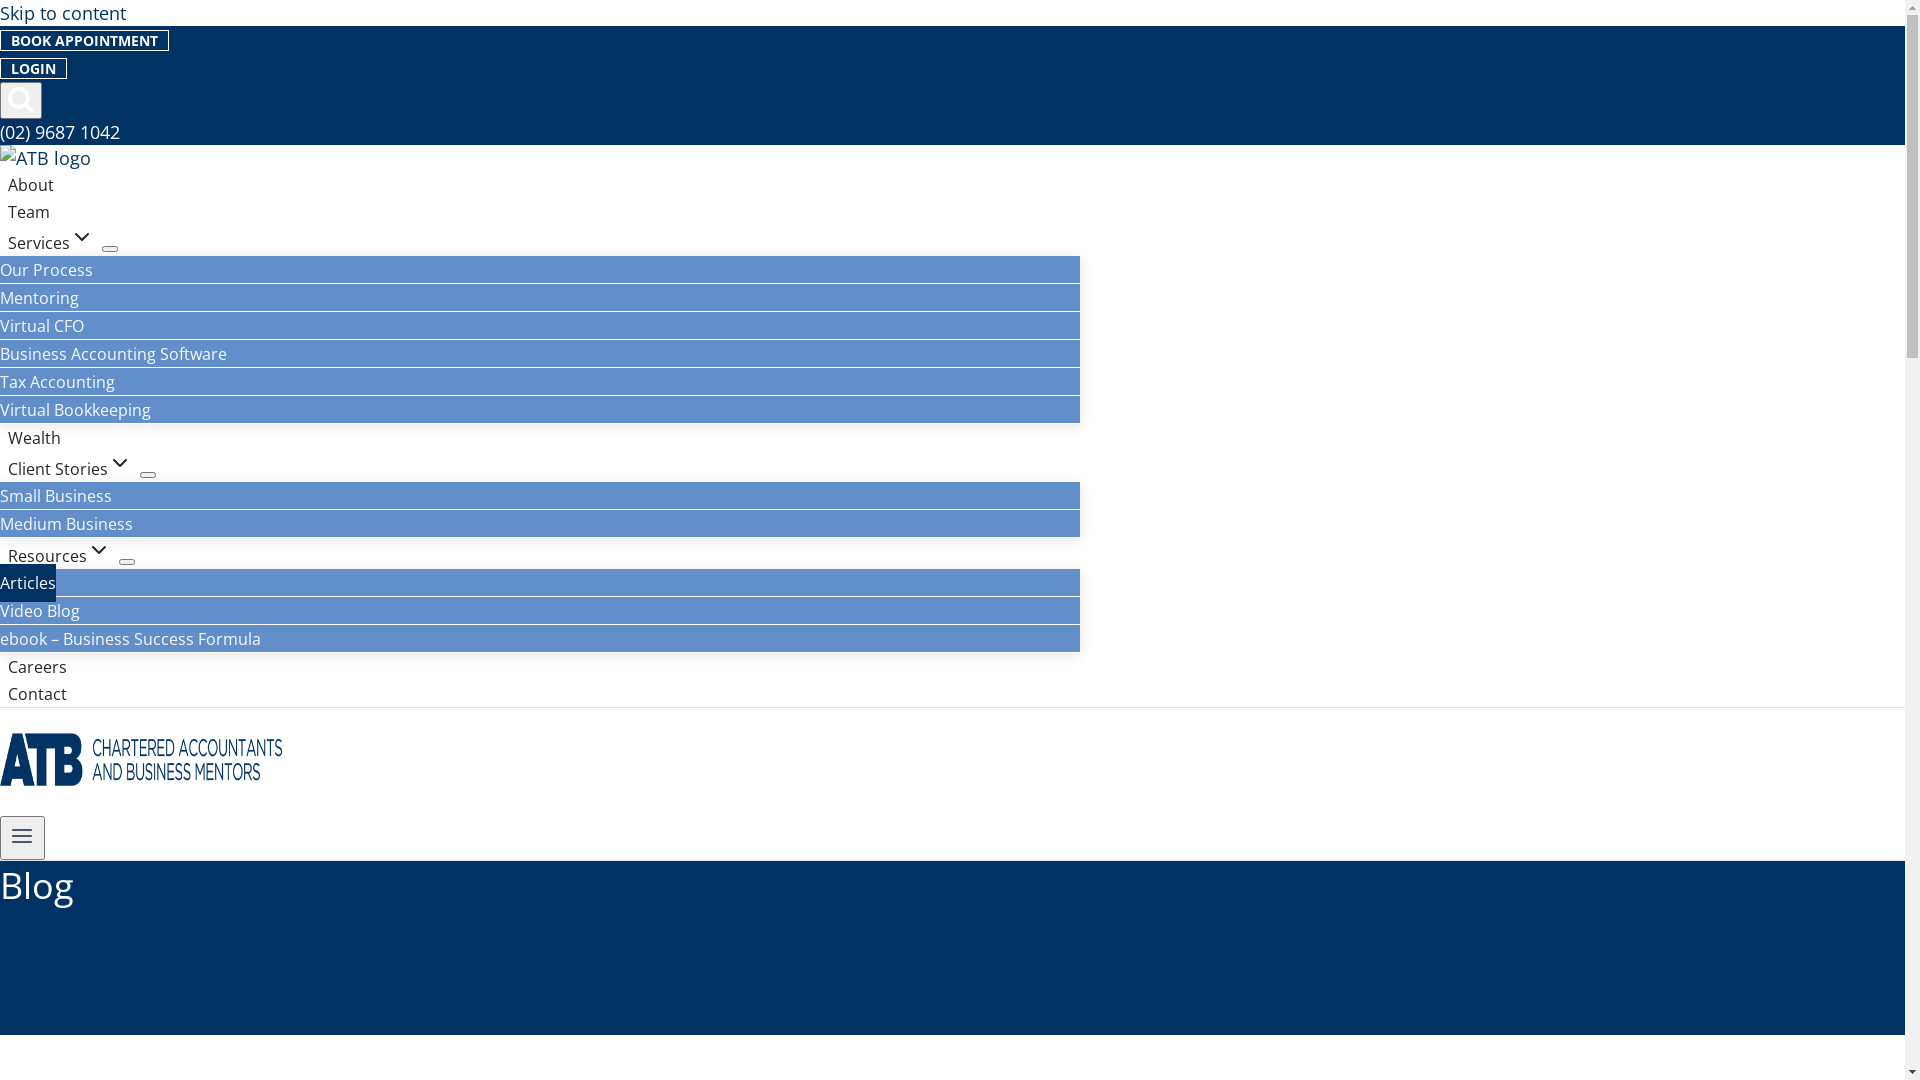  What do you see at coordinates (66, 524) in the screenshot?
I see `Medium Business` at bounding box center [66, 524].